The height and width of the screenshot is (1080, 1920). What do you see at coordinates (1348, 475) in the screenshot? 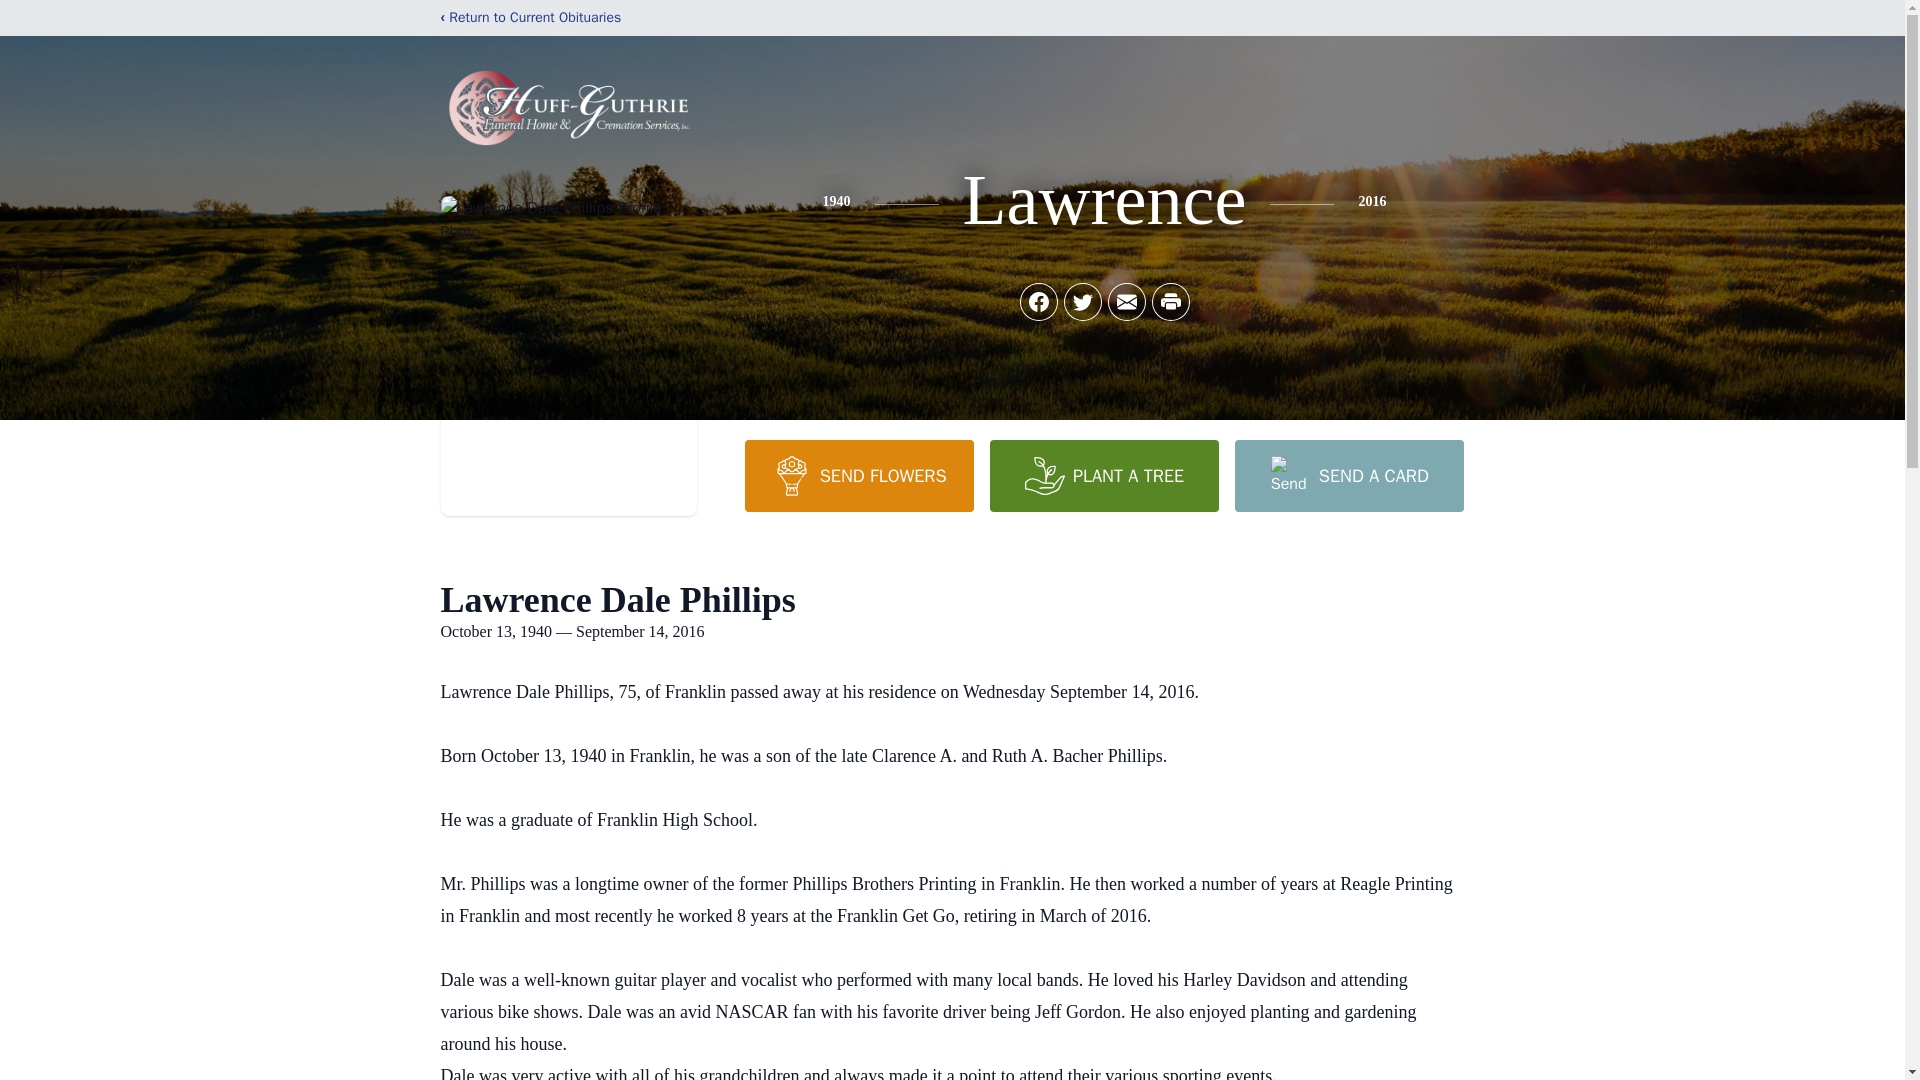
I see `SEND A CARD` at bounding box center [1348, 475].